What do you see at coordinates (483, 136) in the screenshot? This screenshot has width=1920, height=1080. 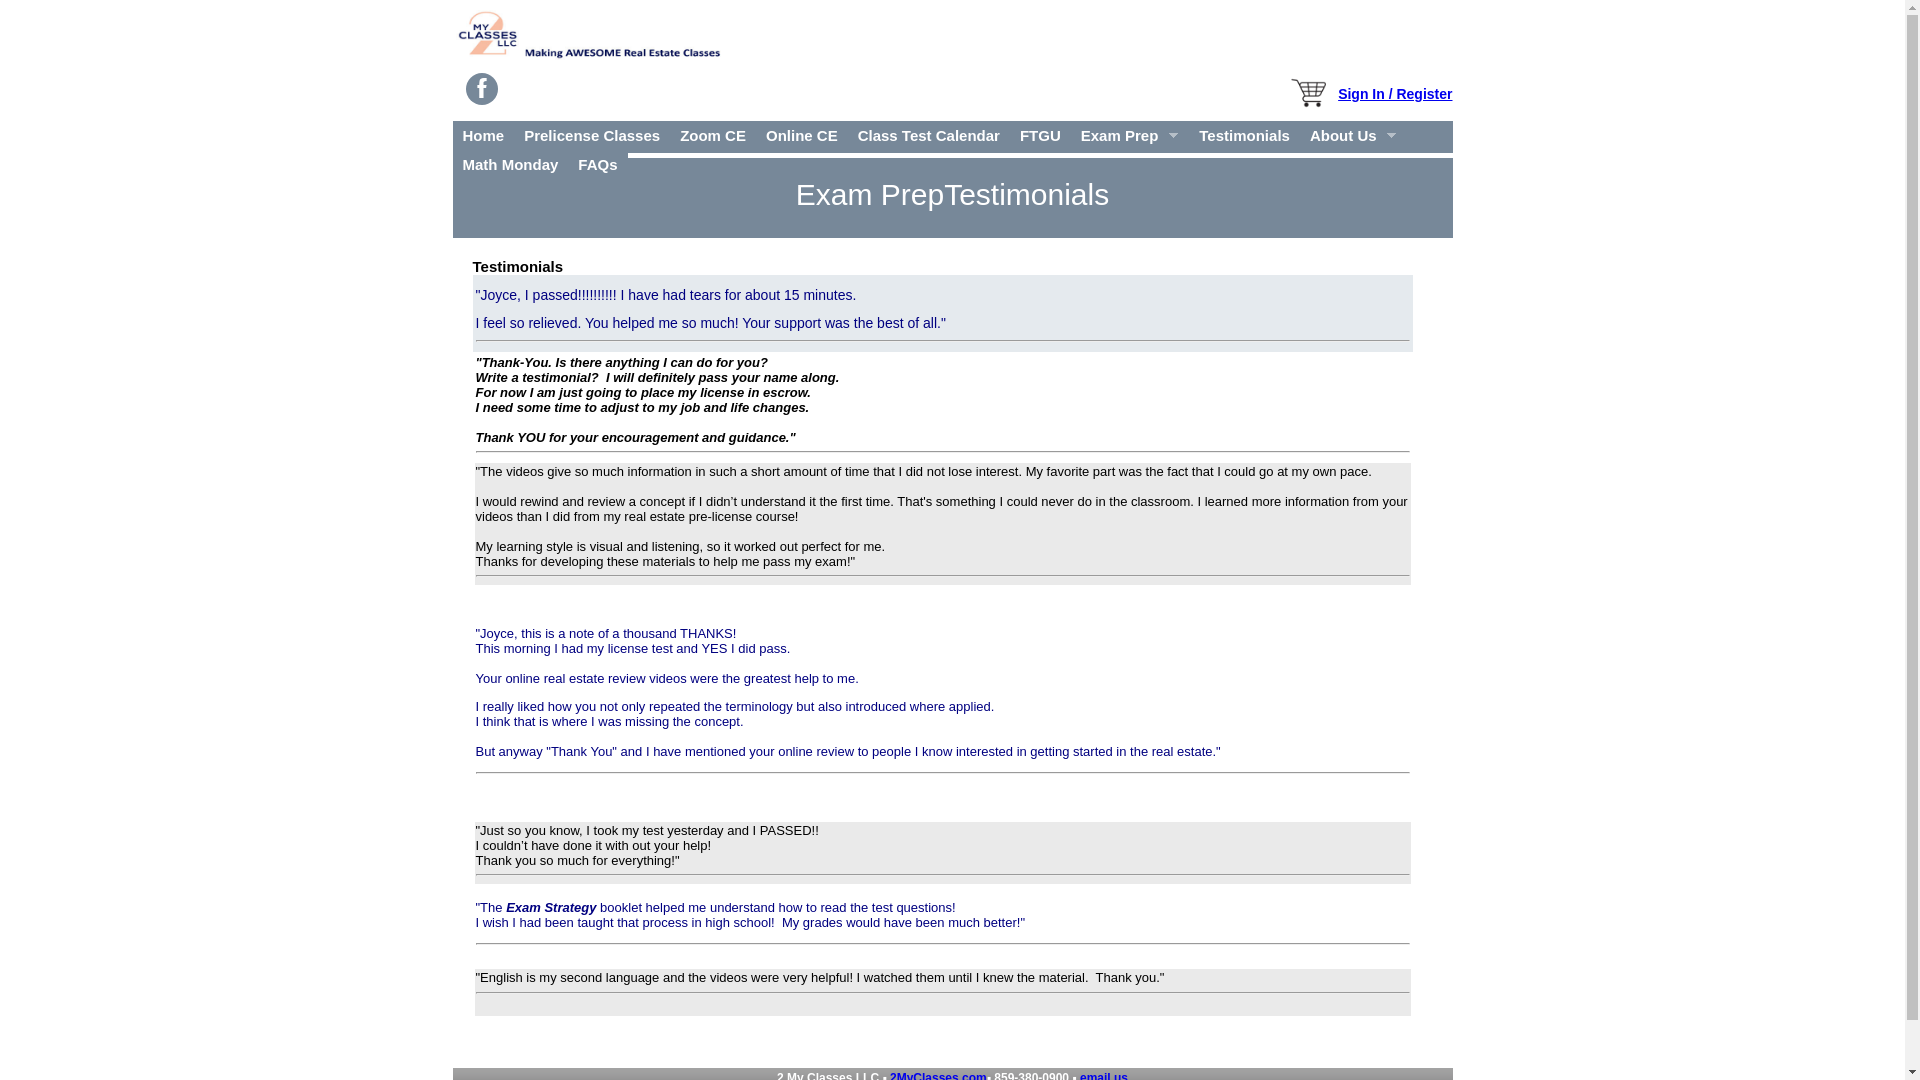 I see `Home` at bounding box center [483, 136].